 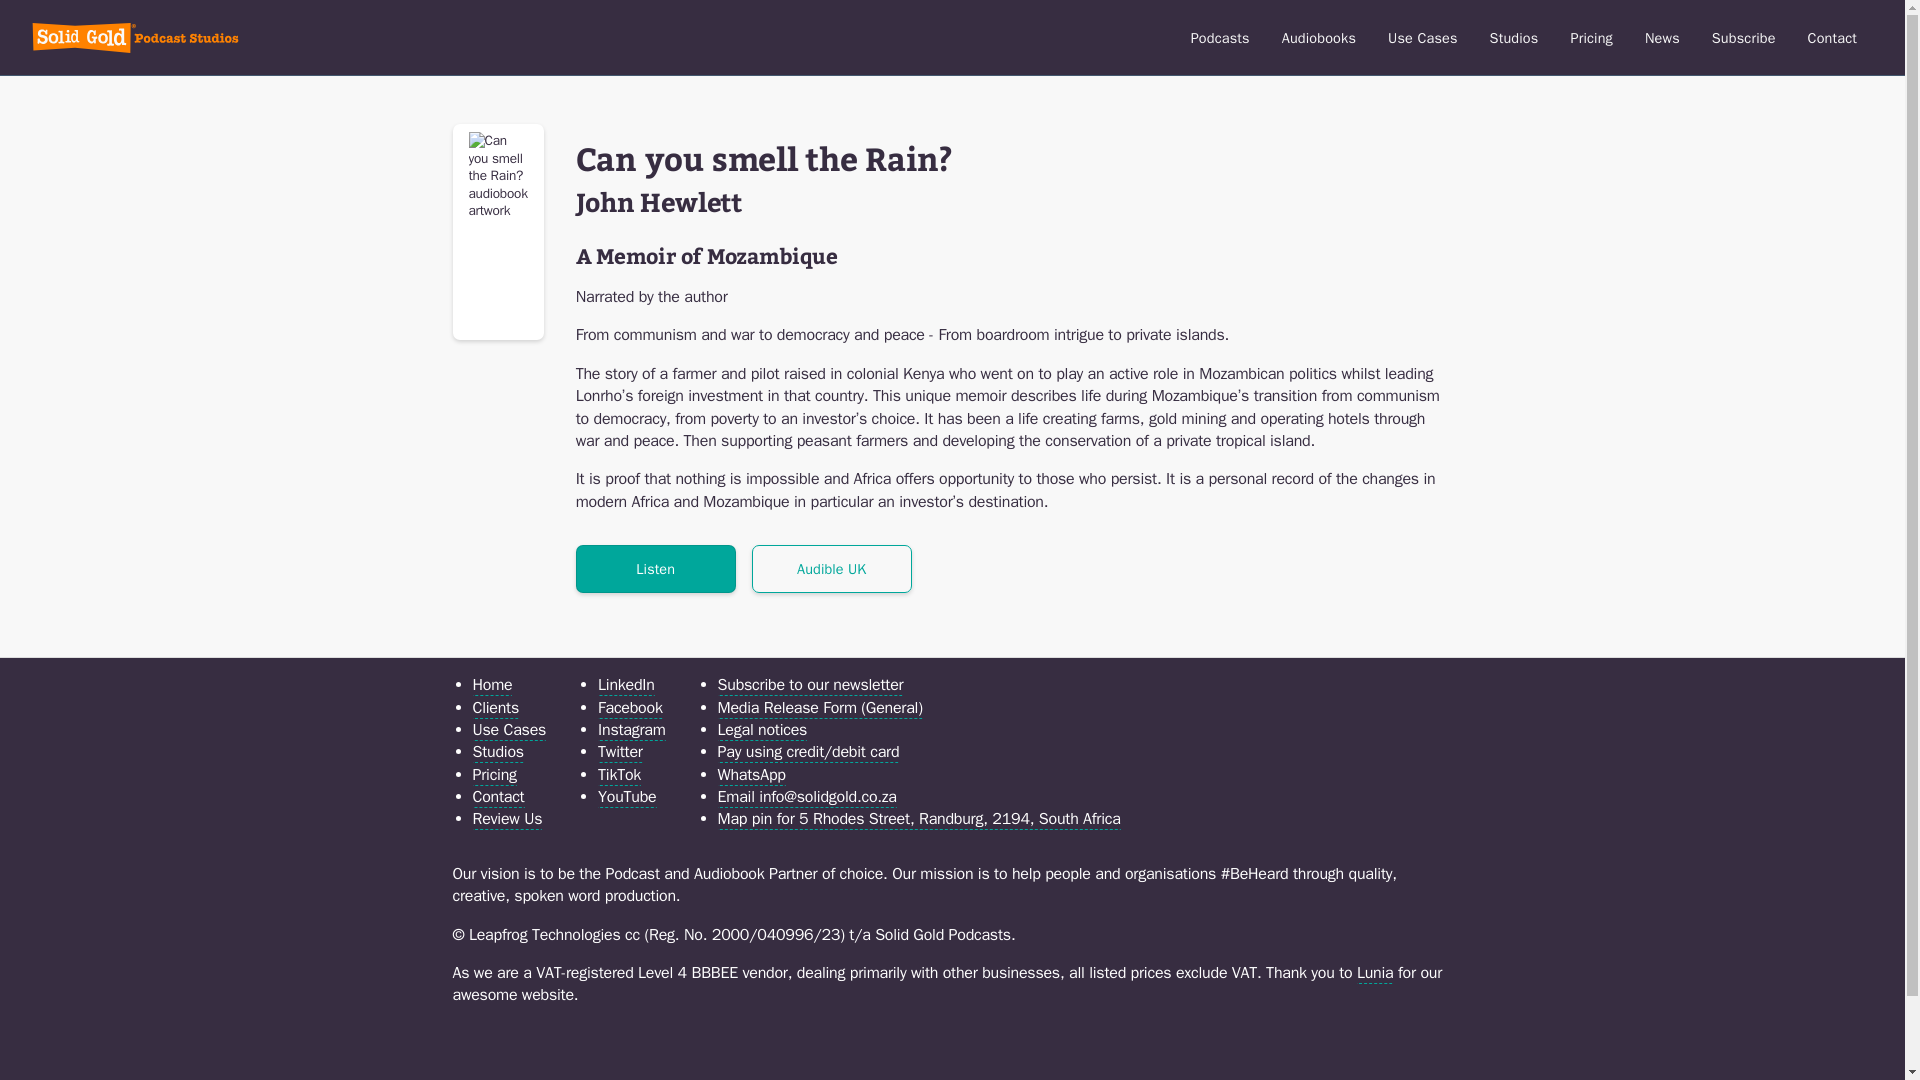 What do you see at coordinates (495, 708) in the screenshot?
I see `Clients` at bounding box center [495, 708].